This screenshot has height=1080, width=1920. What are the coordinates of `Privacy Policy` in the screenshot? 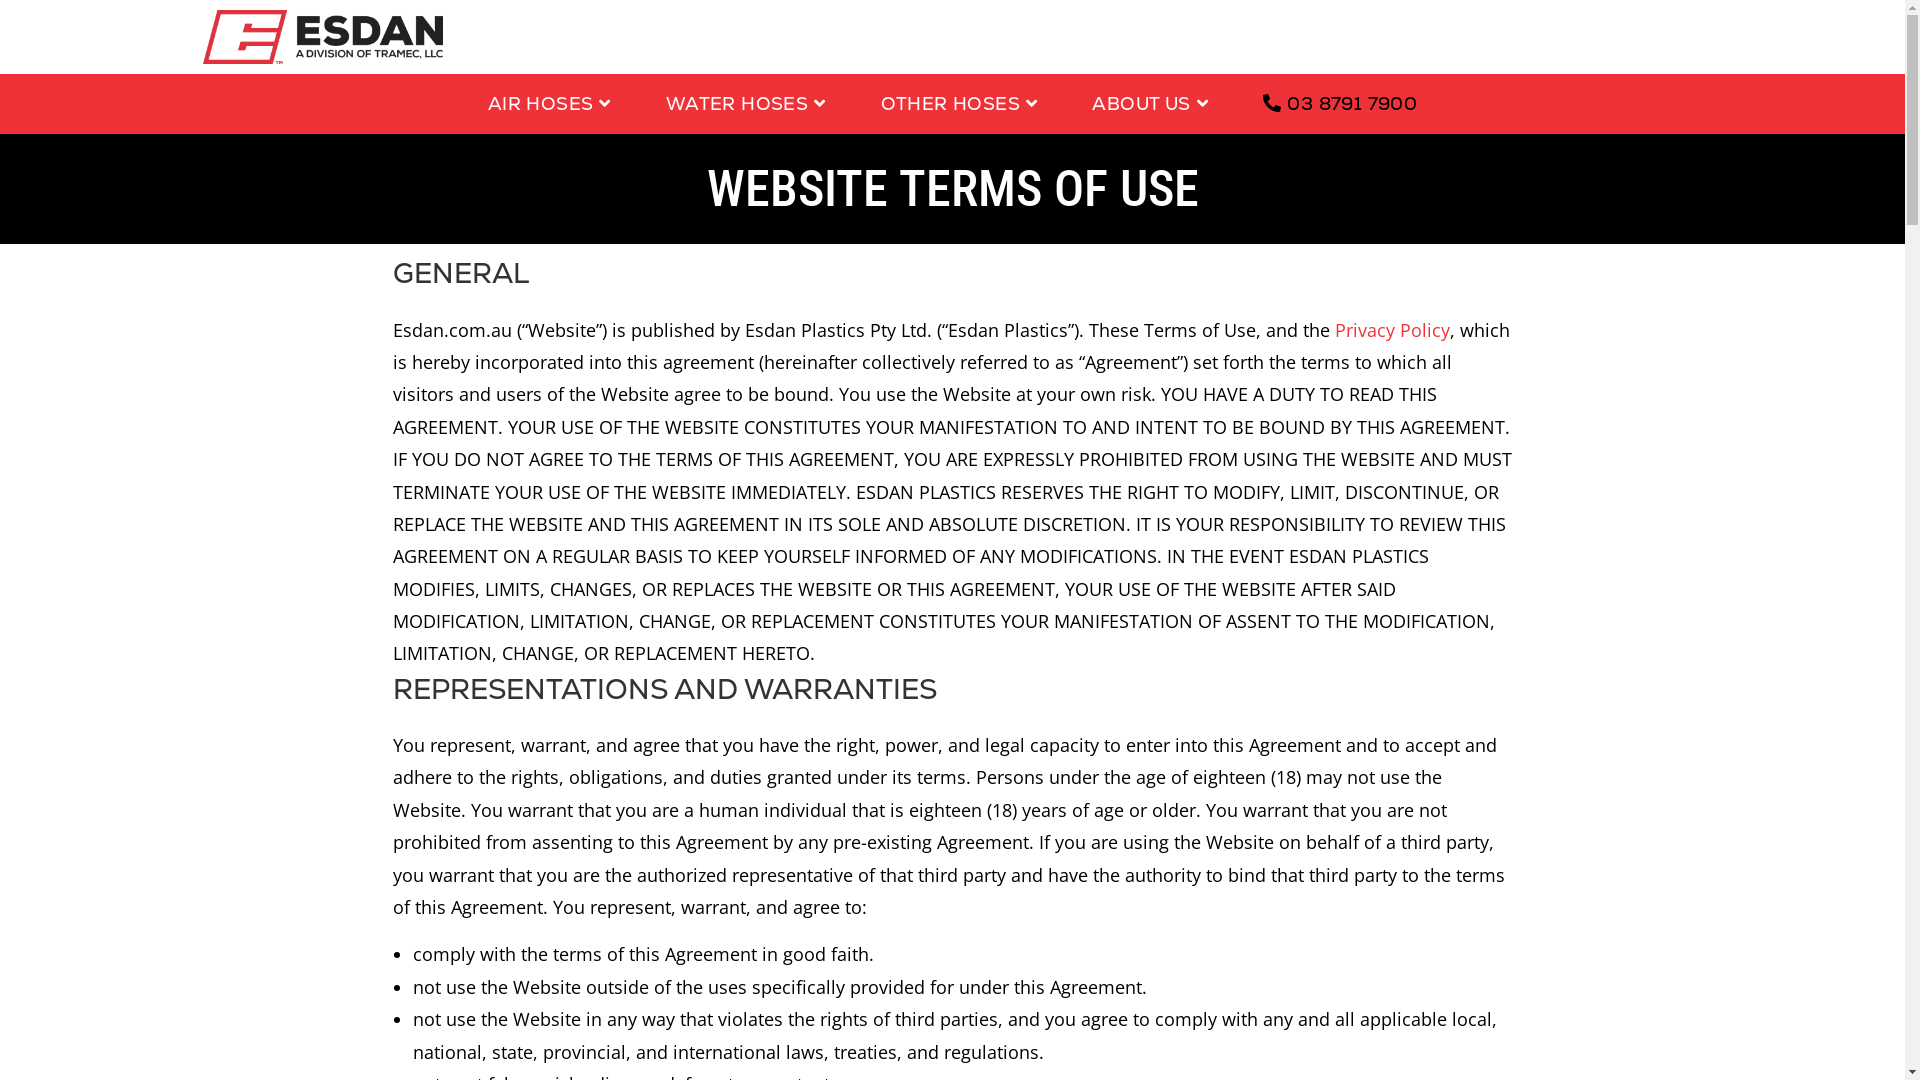 It's located at (1392, 330).